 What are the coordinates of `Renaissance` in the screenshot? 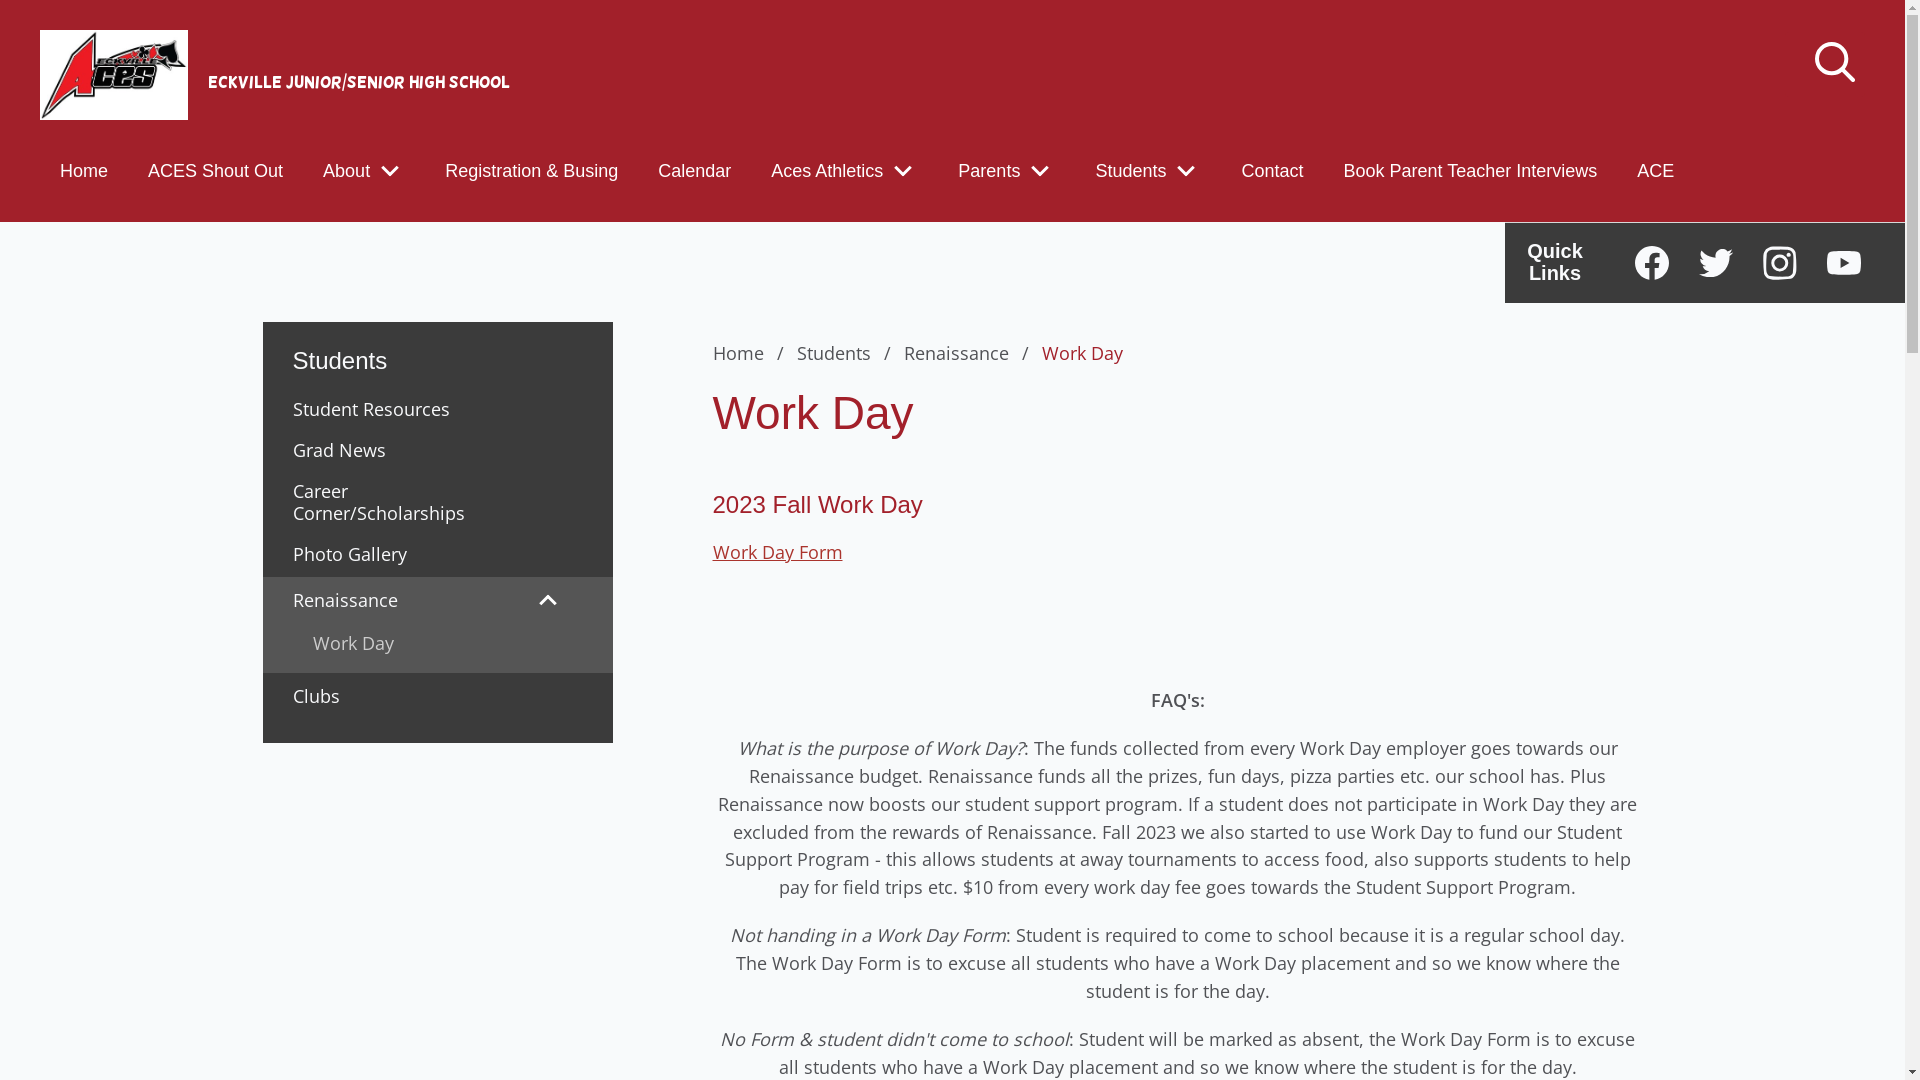 It's located at (376, 600).